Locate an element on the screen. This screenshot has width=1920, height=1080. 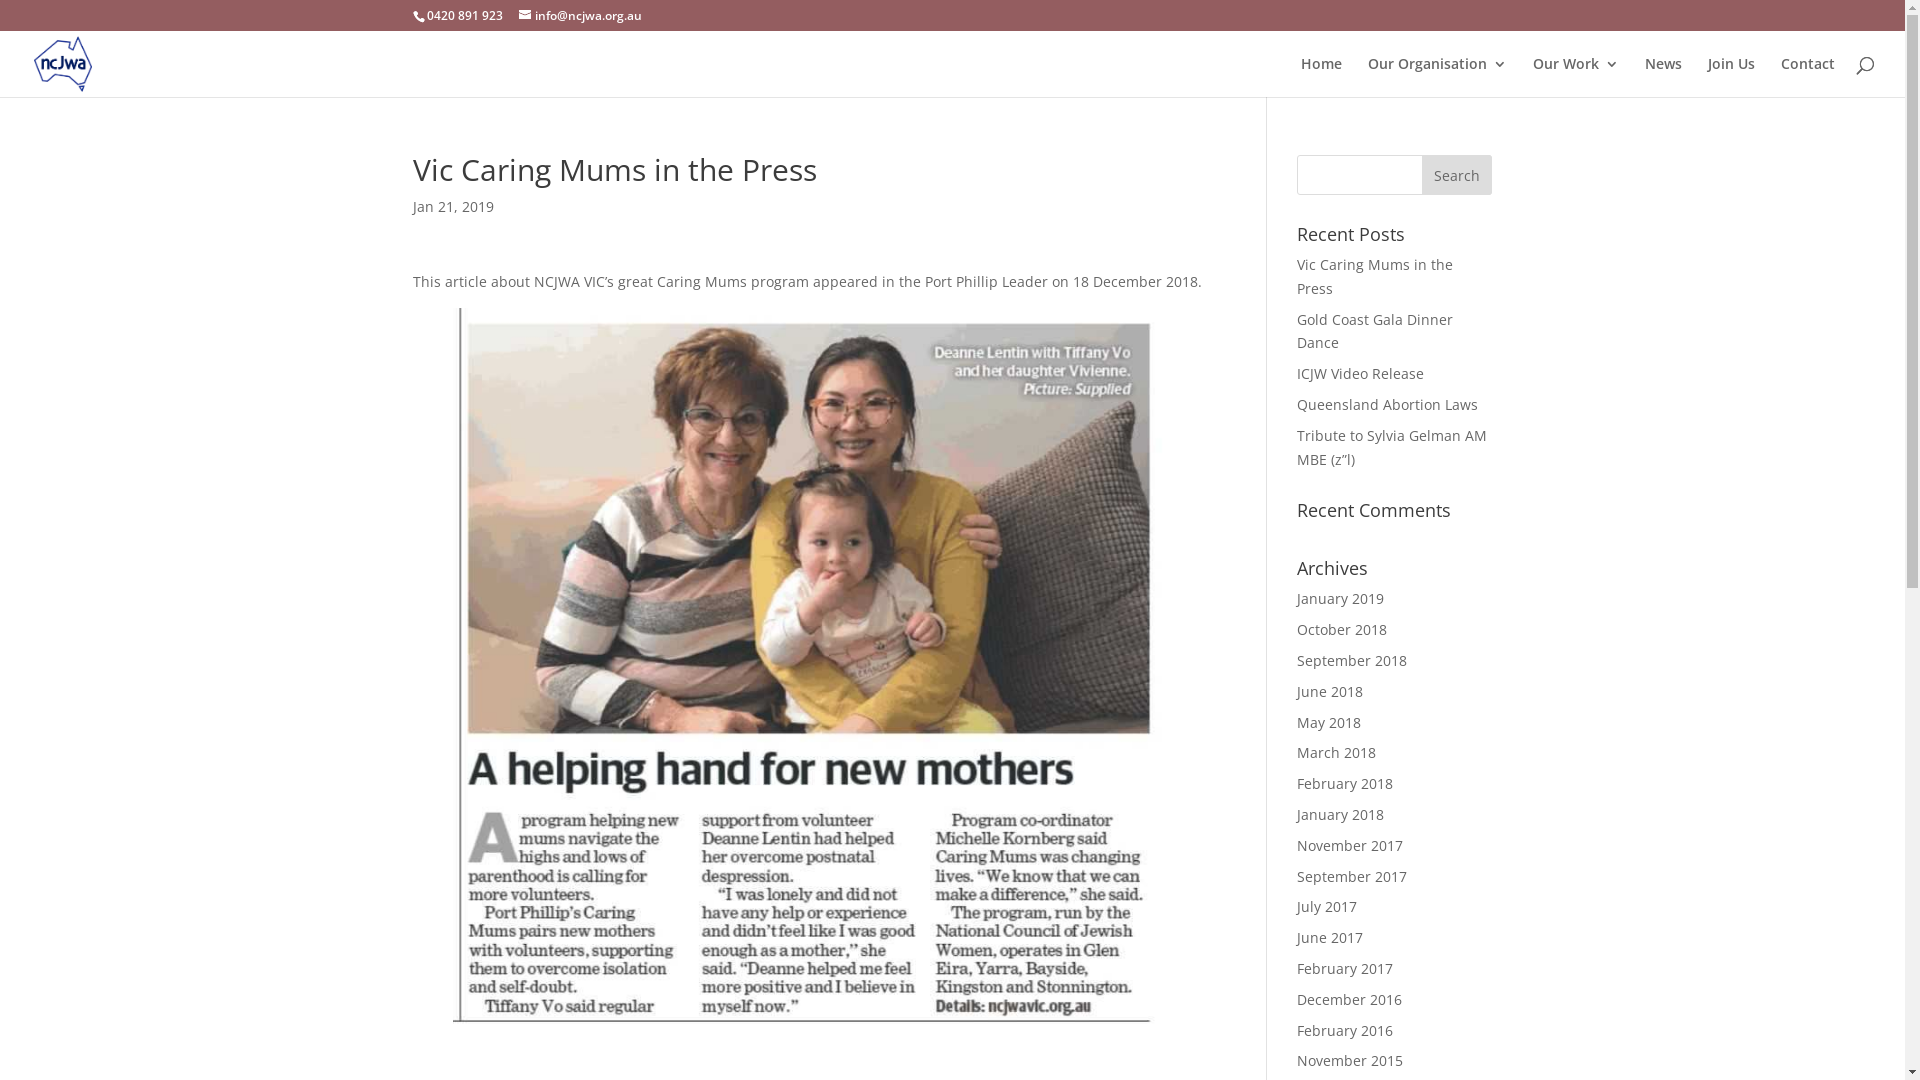
Search is located at coordinates (1457, 175).